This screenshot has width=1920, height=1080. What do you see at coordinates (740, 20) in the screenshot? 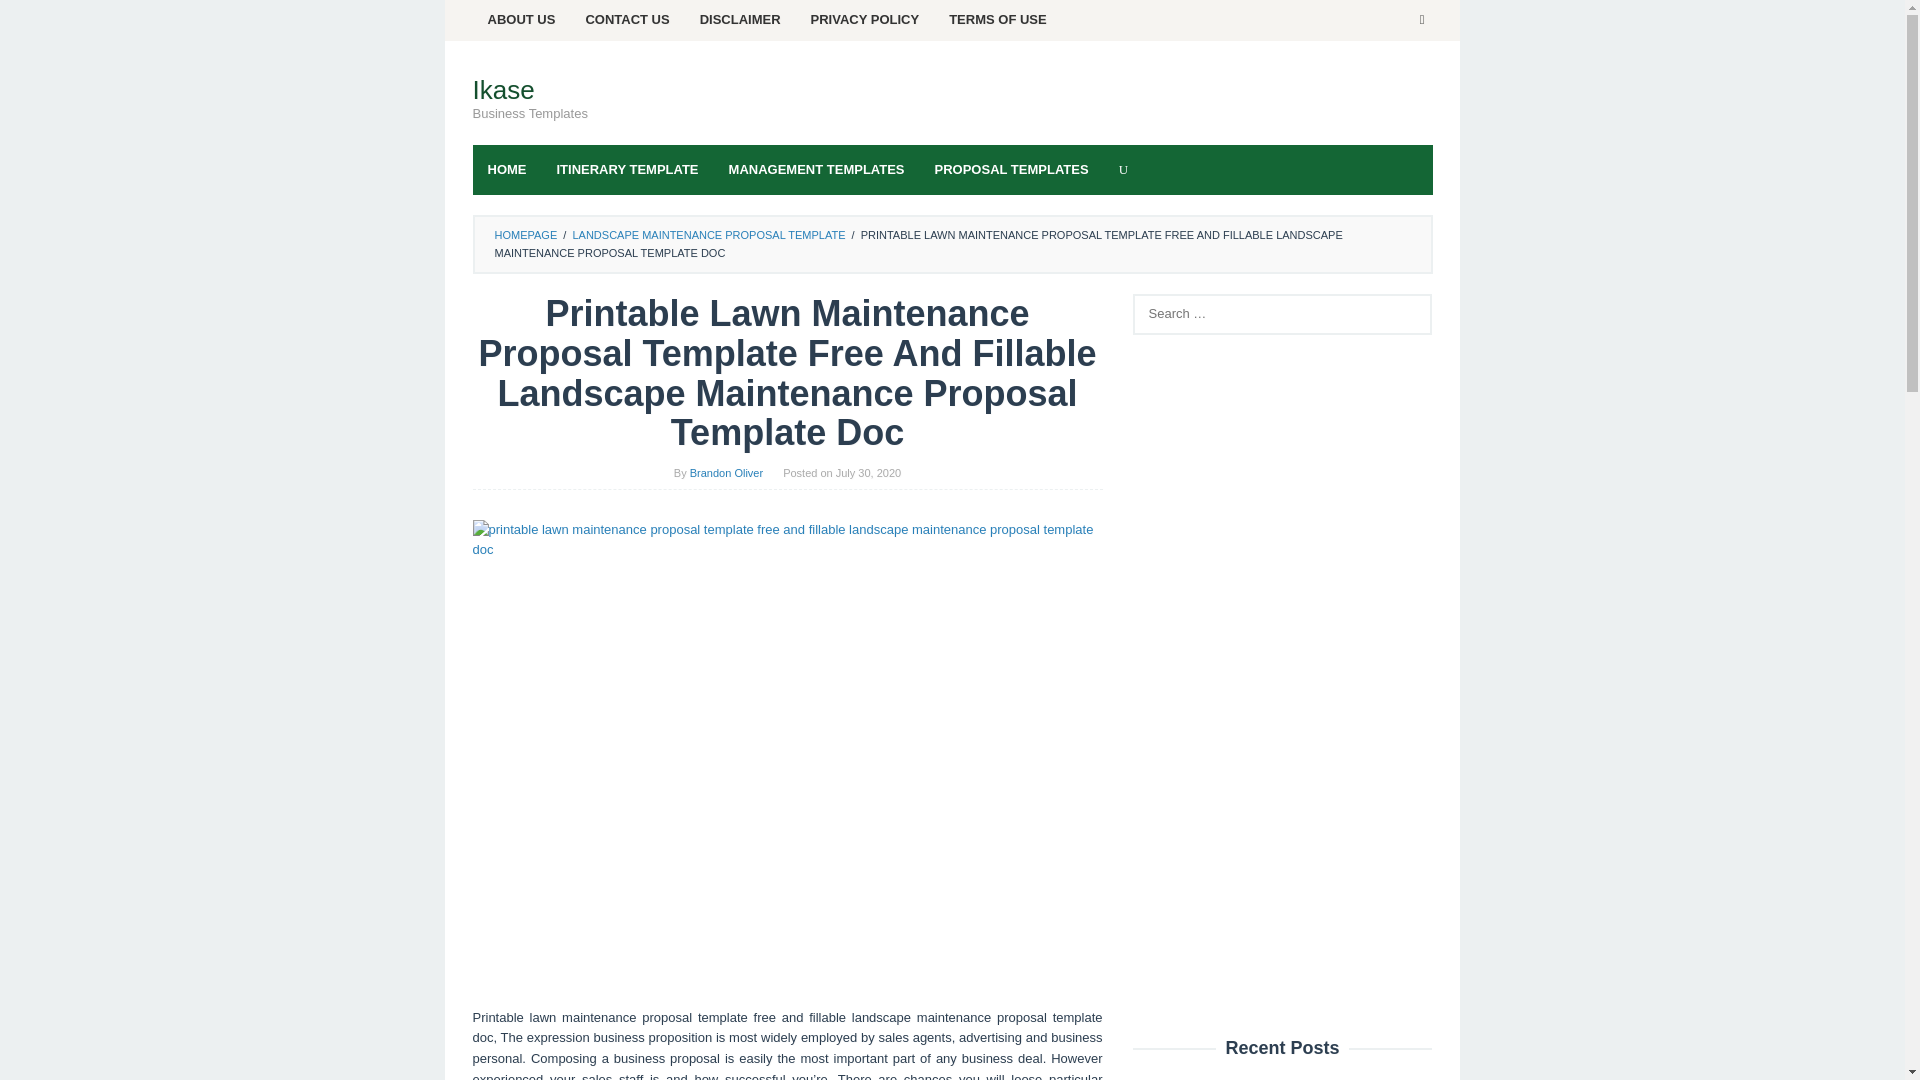
I see `DISCLAIMER` at bounding box center [740, 20].